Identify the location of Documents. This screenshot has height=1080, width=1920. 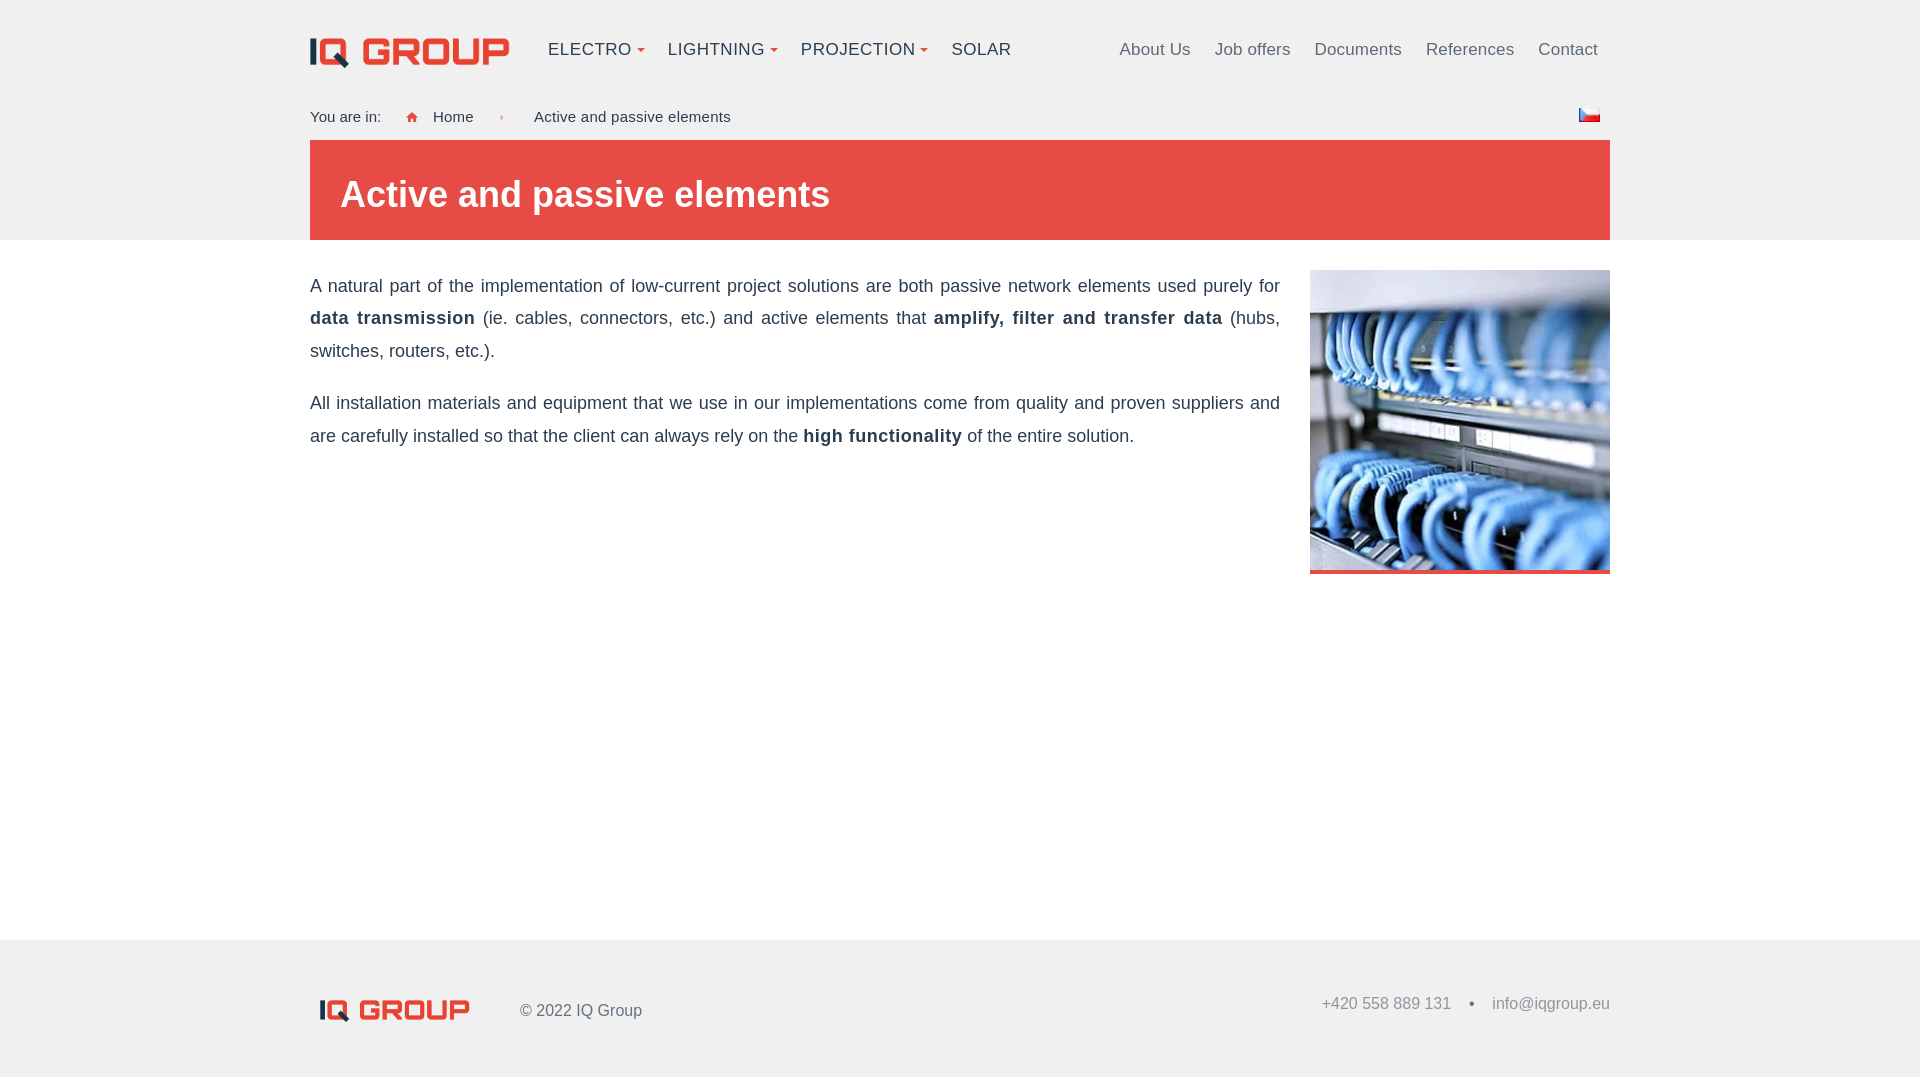
(1358, 50).